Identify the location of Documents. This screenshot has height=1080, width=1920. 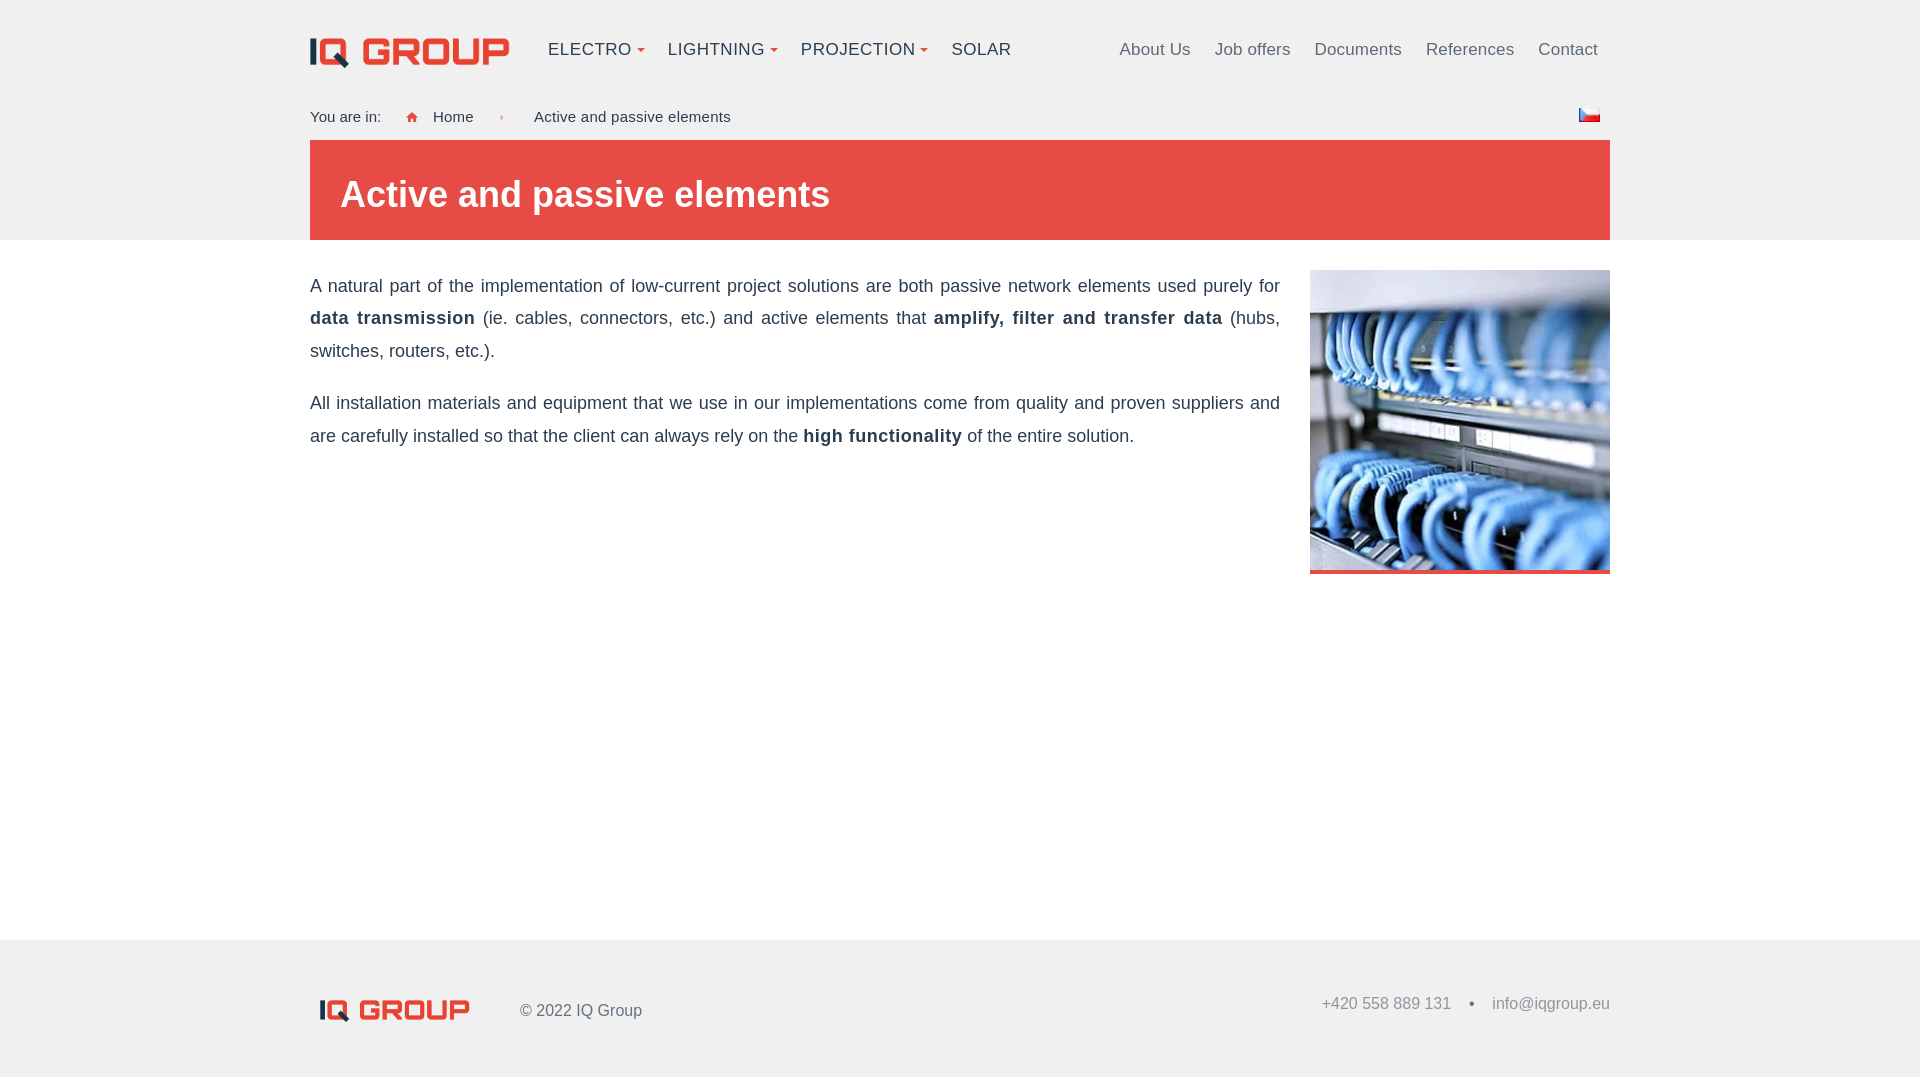
(1358, 50).